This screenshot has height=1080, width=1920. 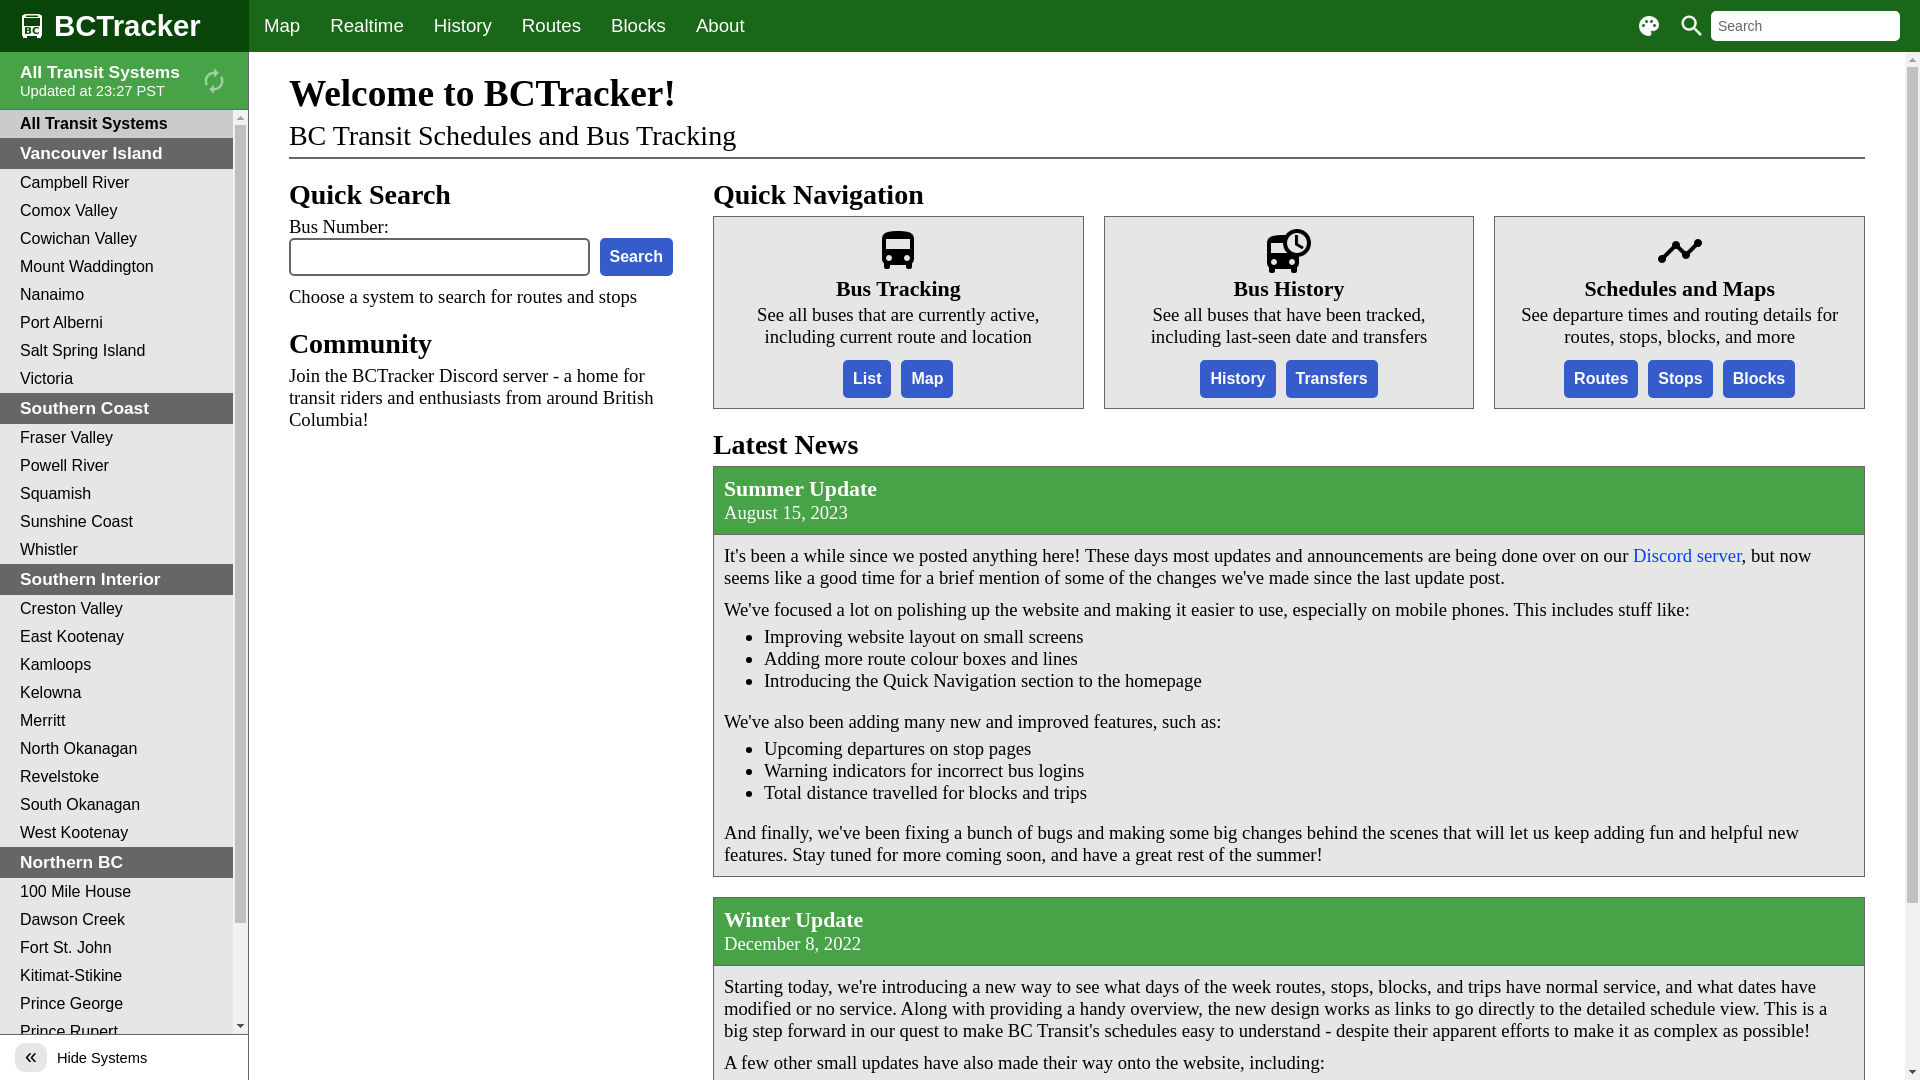 I want to click on Salt Spring Island, so click(x=116, y=351).